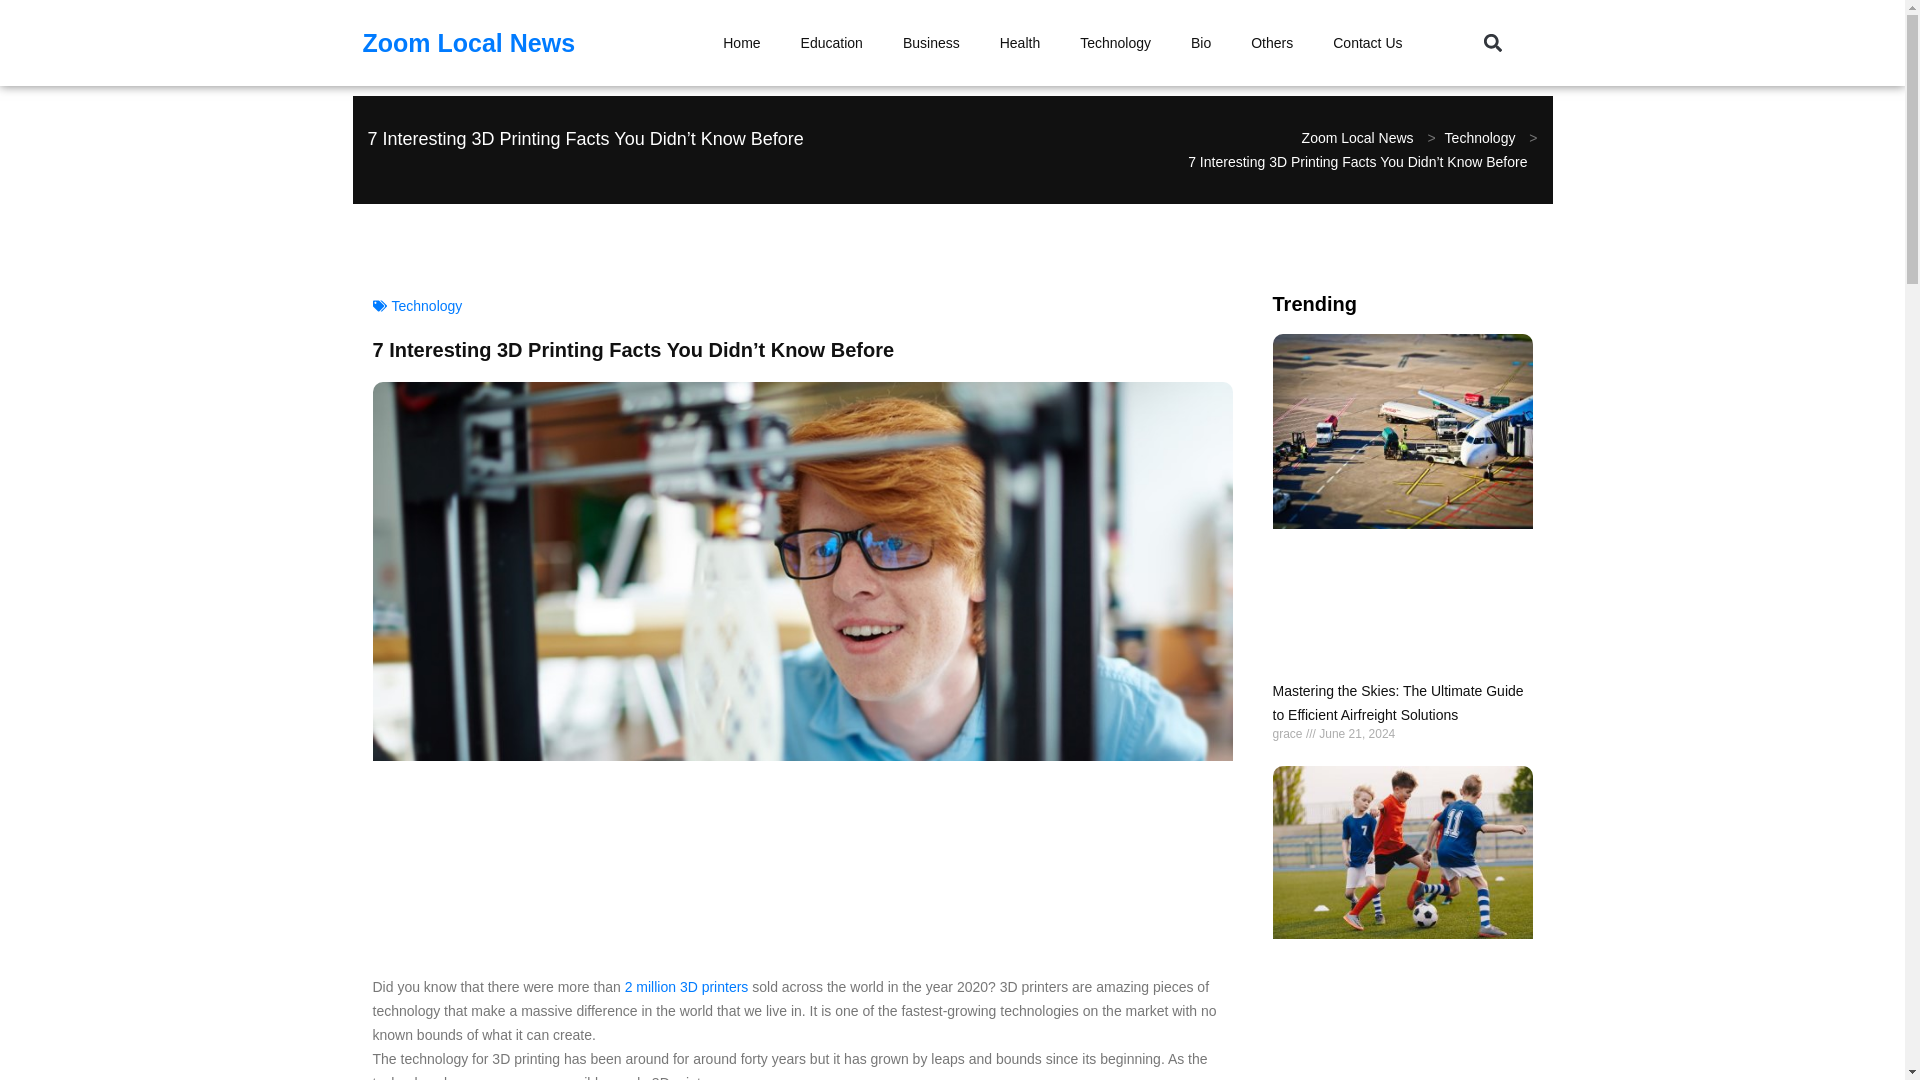 The width and height of the screenshot is (1920, 1080). Describe the element at coordinates (740, 42) in the screenshot. I see `Home` at that location.